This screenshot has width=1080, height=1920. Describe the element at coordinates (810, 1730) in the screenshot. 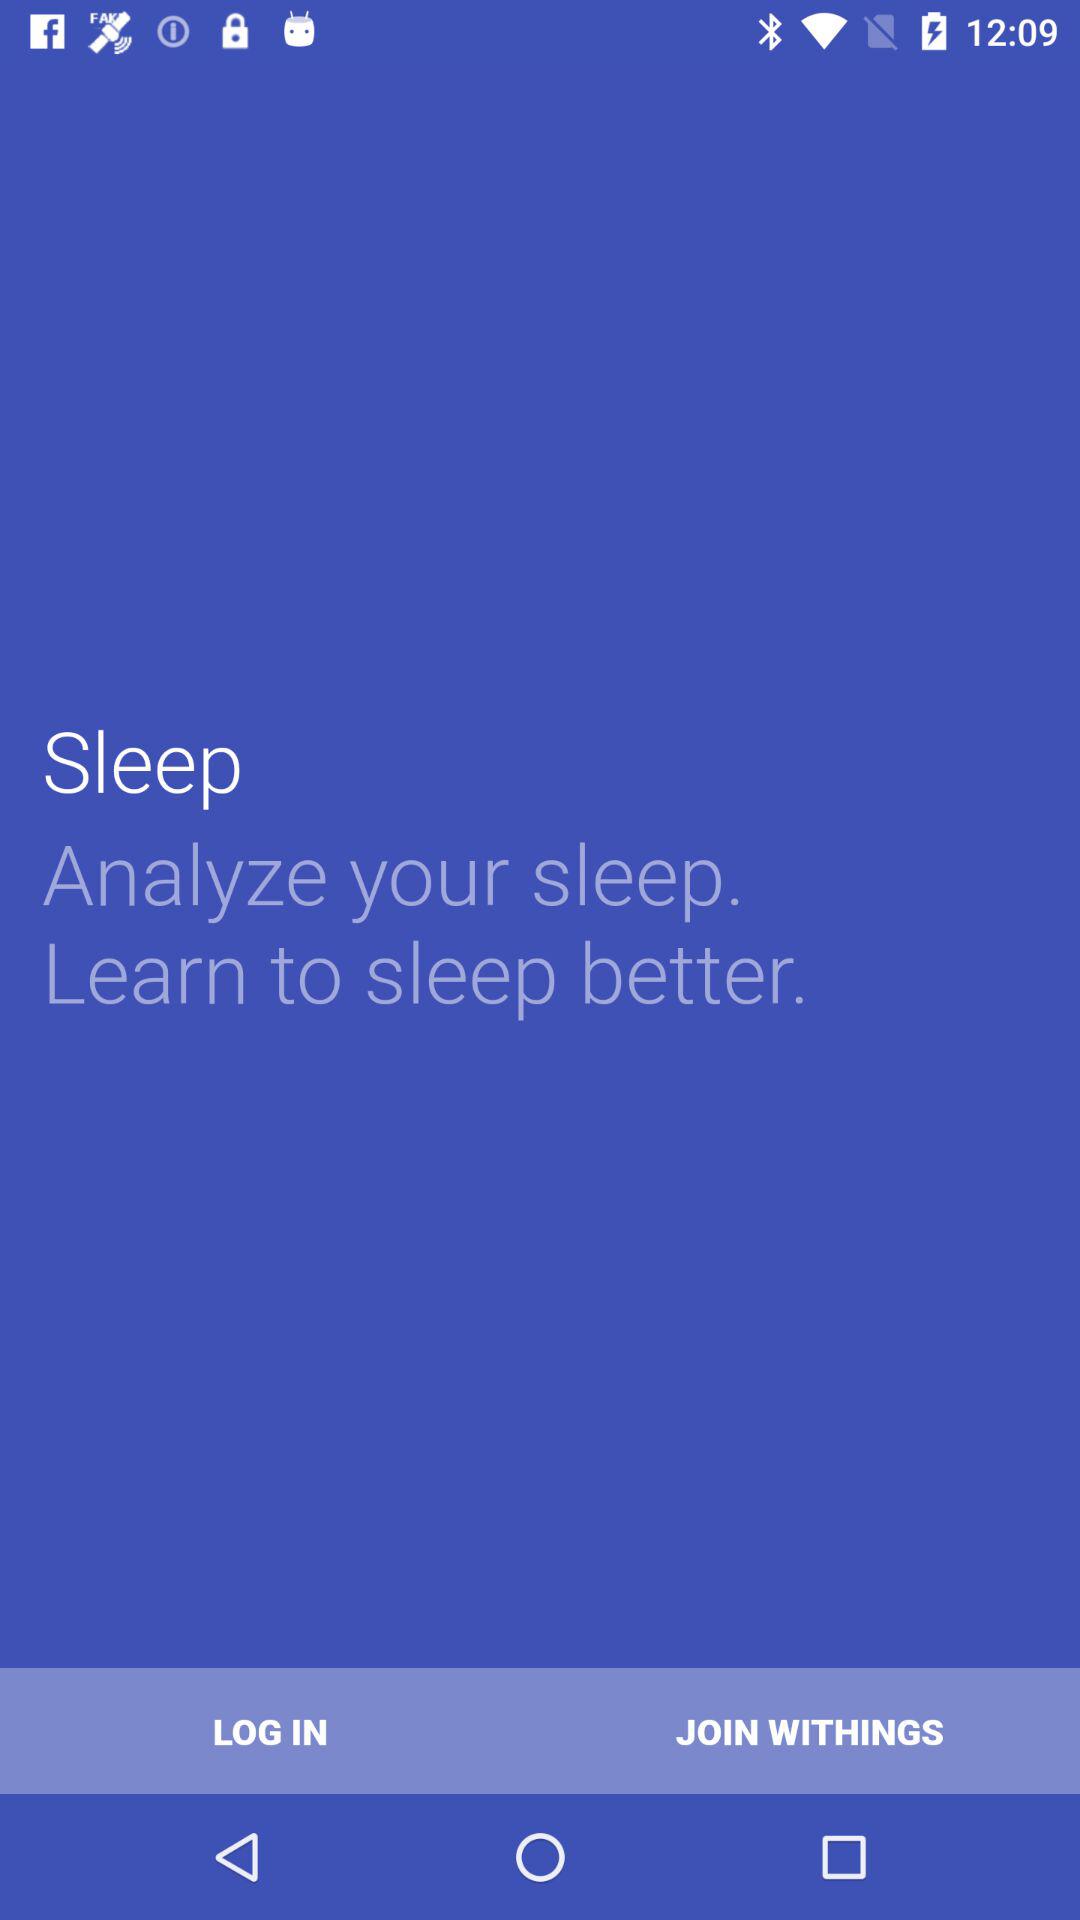

I see `select join withings` at that location.